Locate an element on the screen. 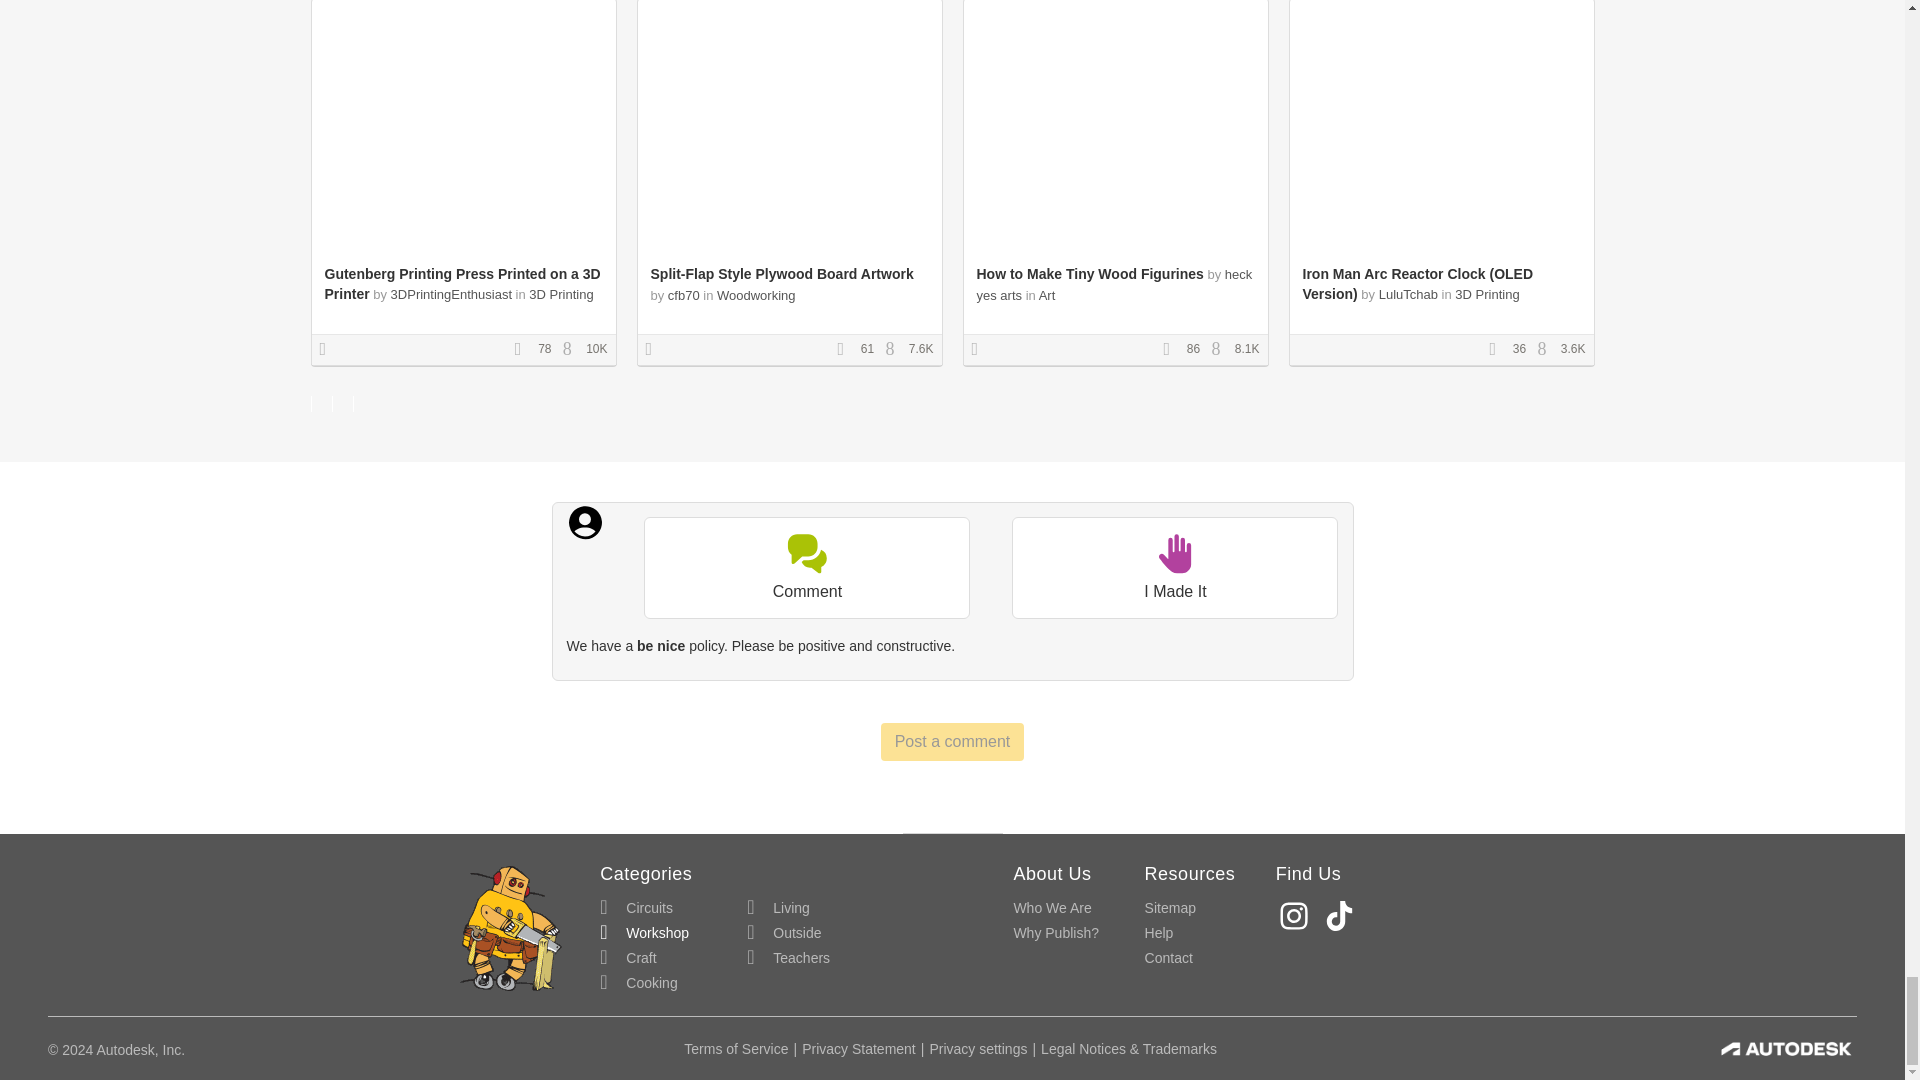 Image resolution: width=1920 pixels, height=1080 pixels. Art is located at coordinates (1047, 296).